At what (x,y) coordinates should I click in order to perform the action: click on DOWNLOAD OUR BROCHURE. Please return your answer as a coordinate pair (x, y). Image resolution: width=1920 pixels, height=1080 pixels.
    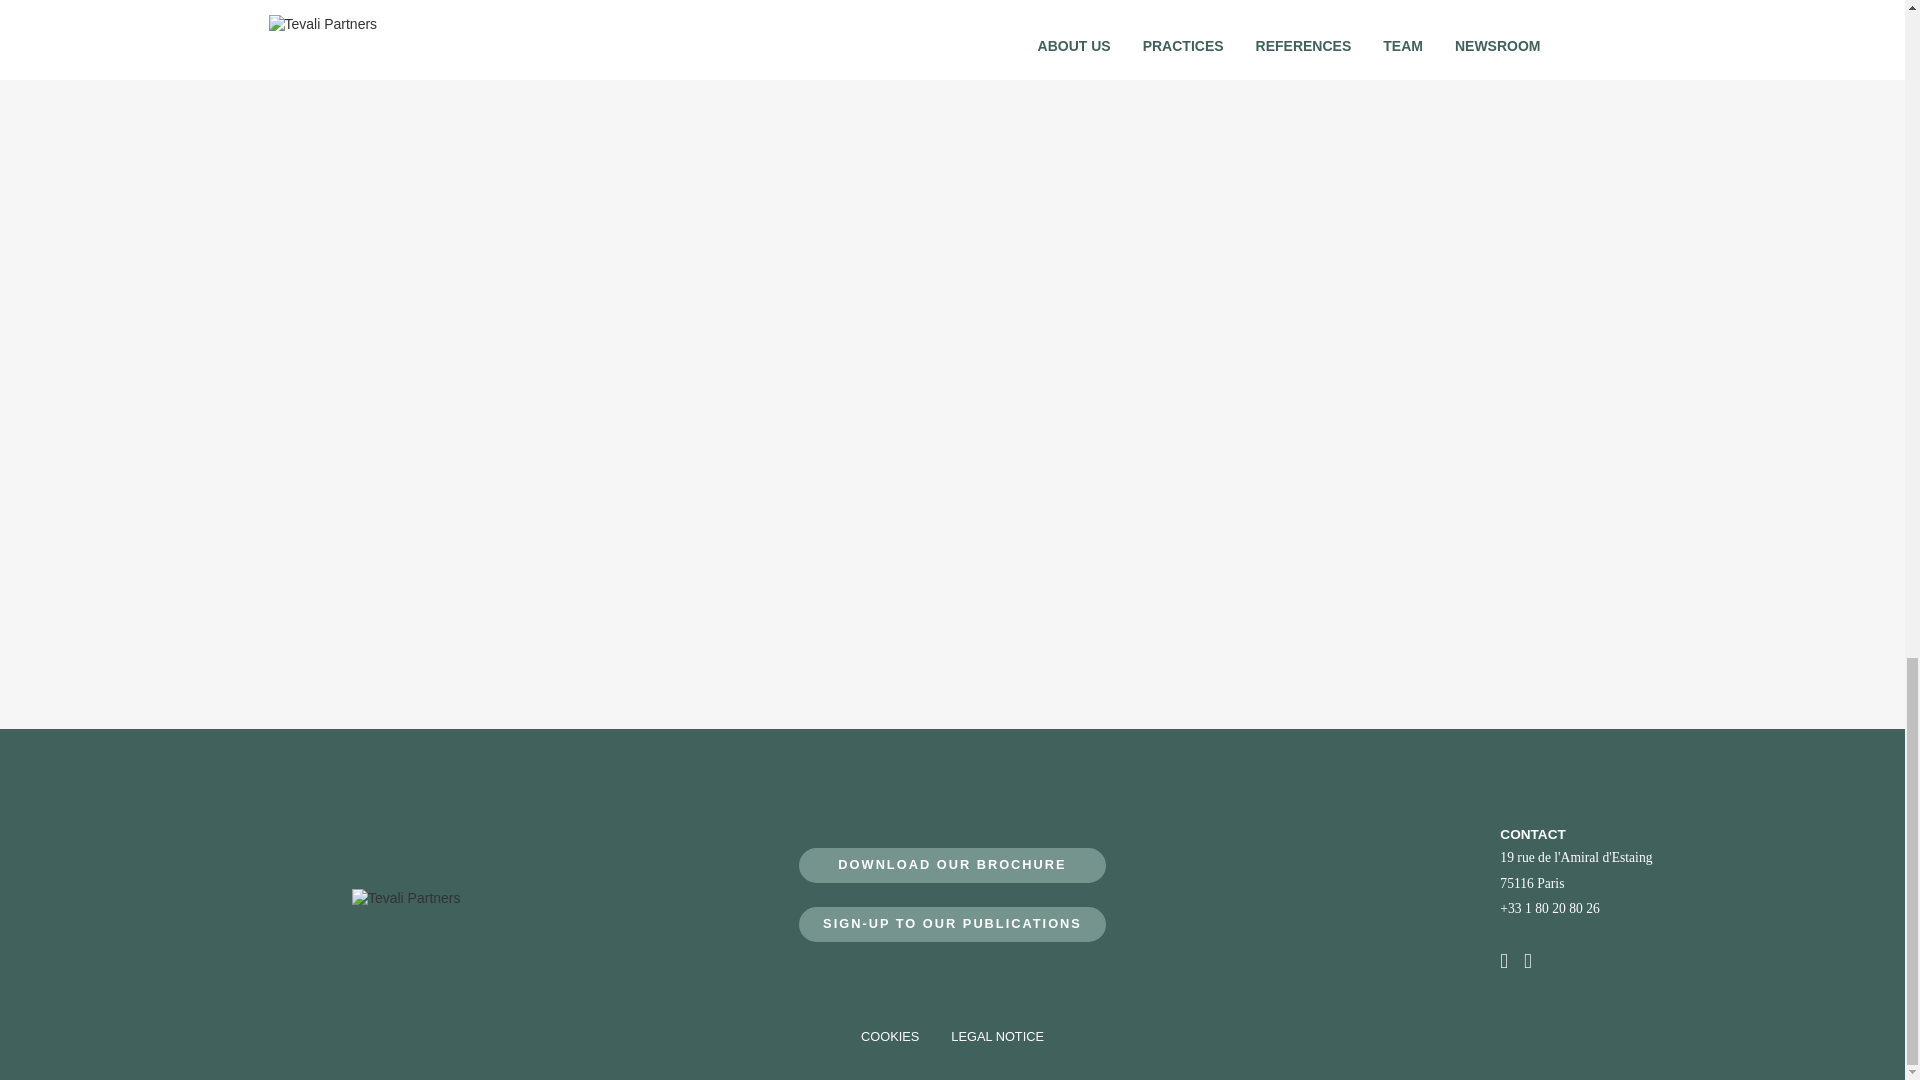
    Looking at the image, I should click on (952, 865).